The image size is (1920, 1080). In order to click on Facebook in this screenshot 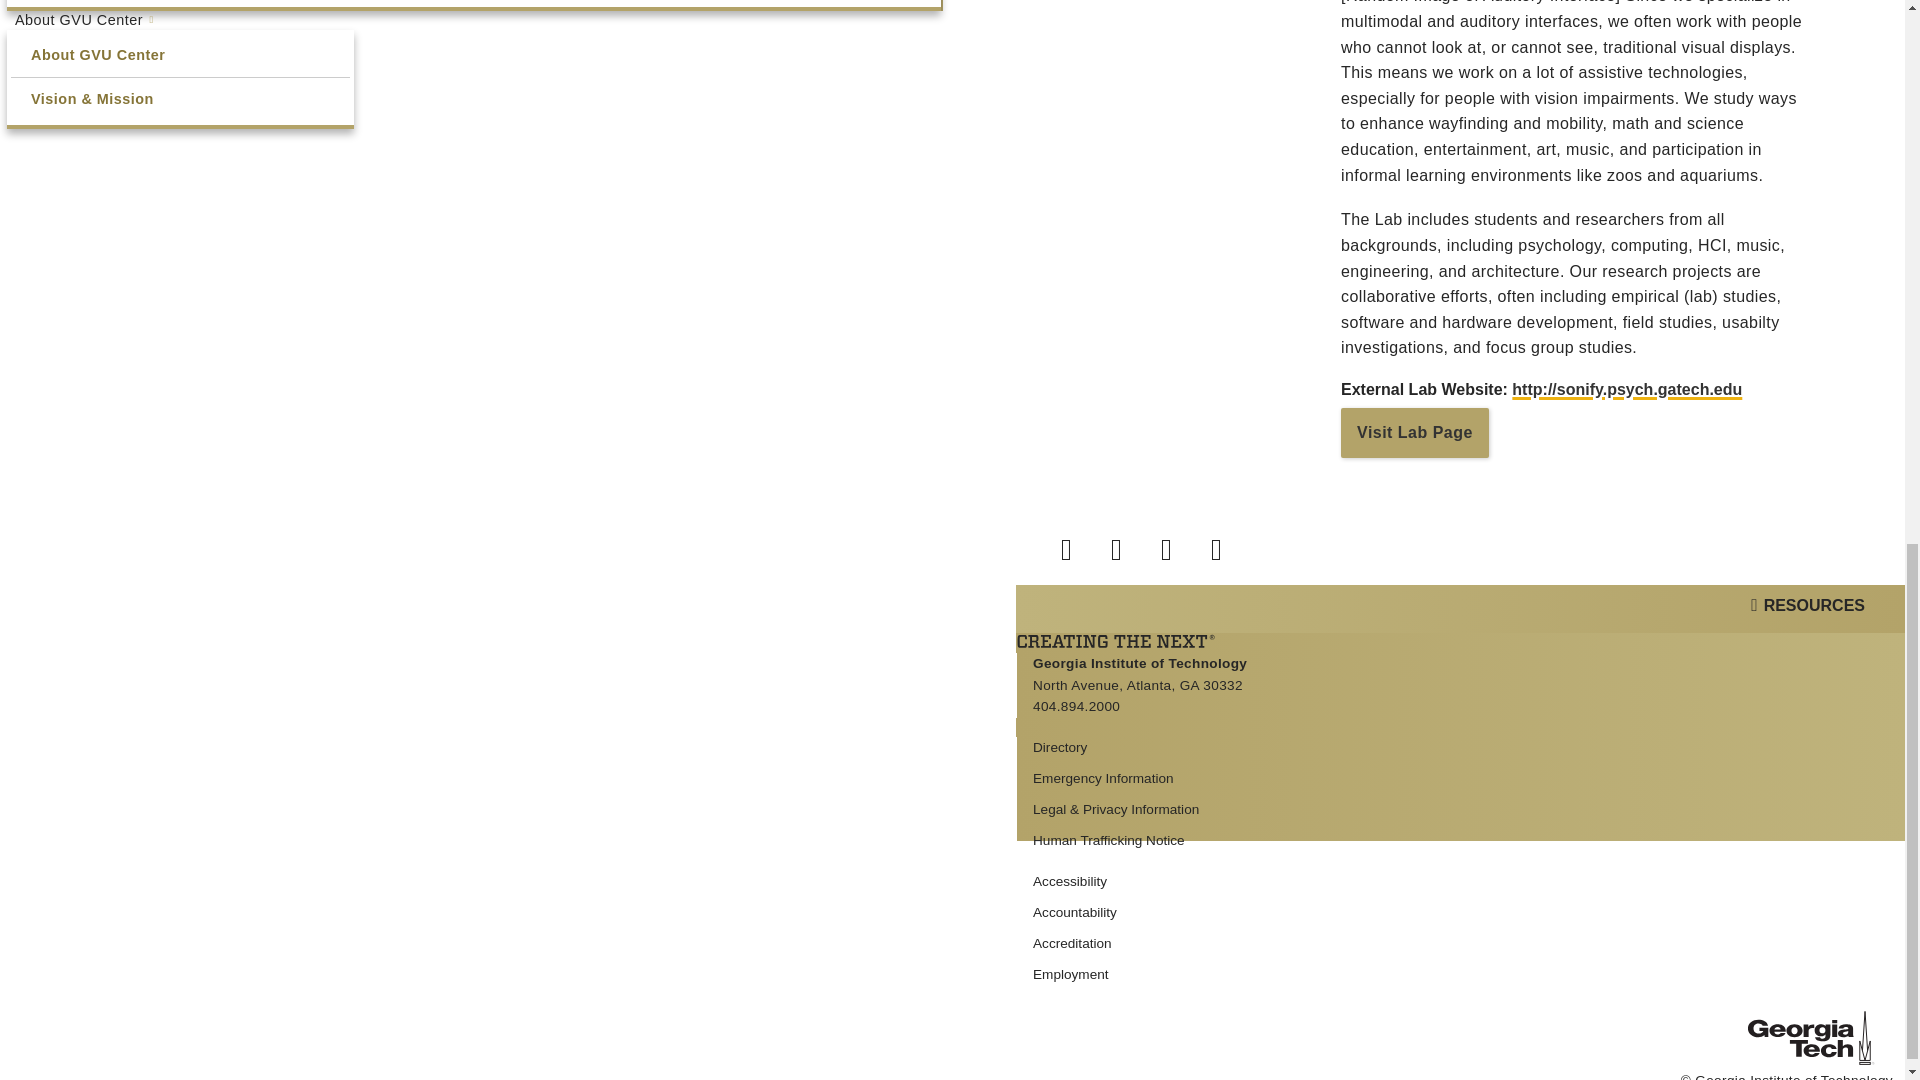, I will do `click(1080, 544)`.